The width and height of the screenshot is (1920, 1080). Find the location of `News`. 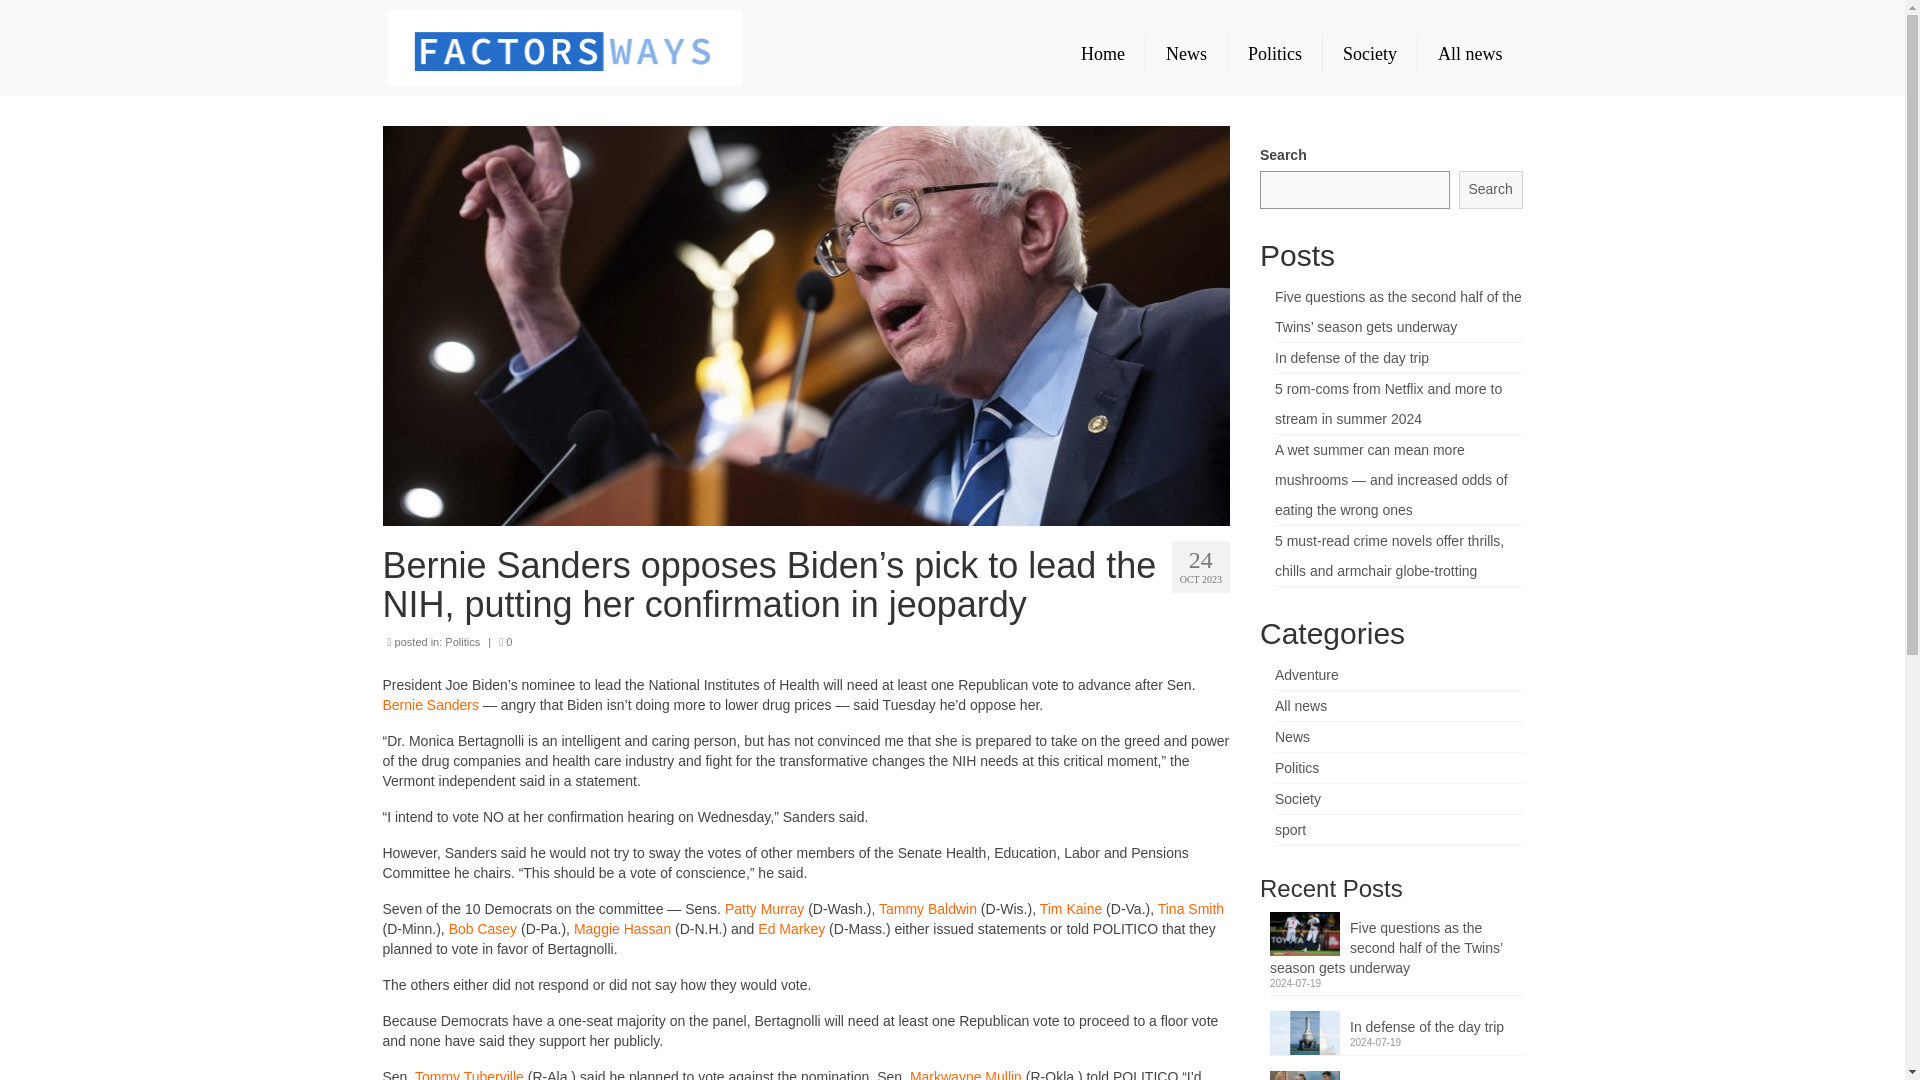

News is located at coordinates (1186, 54).